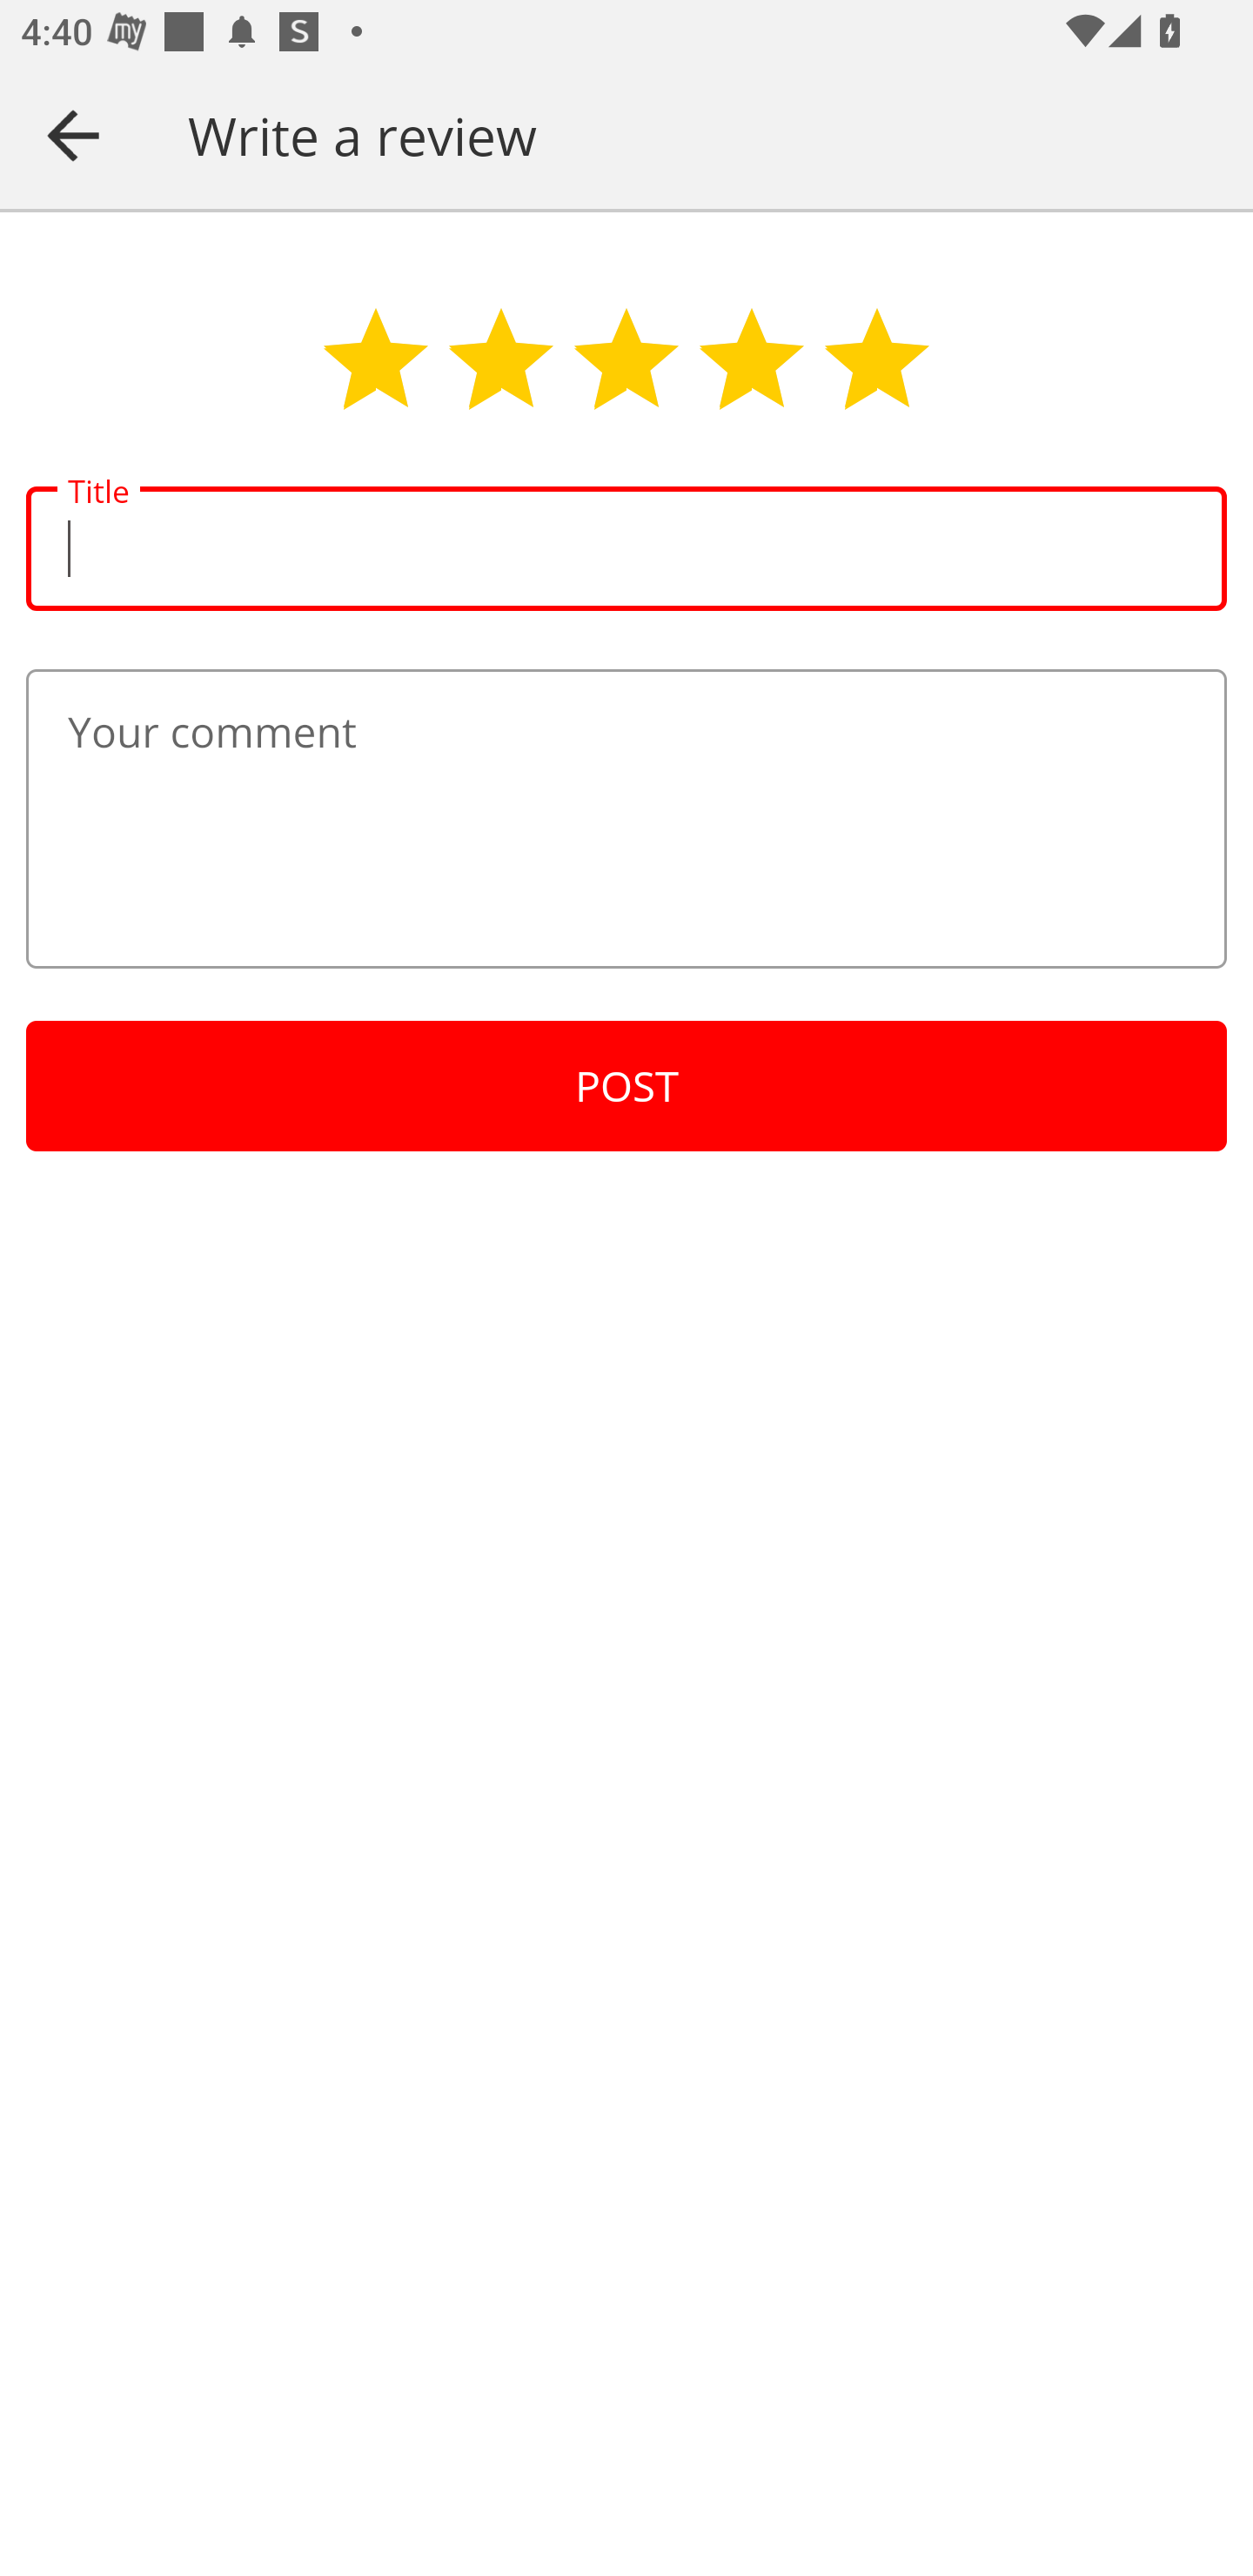 The image size is (1253, 2576). I want to click on POST, so click(626, 1086).